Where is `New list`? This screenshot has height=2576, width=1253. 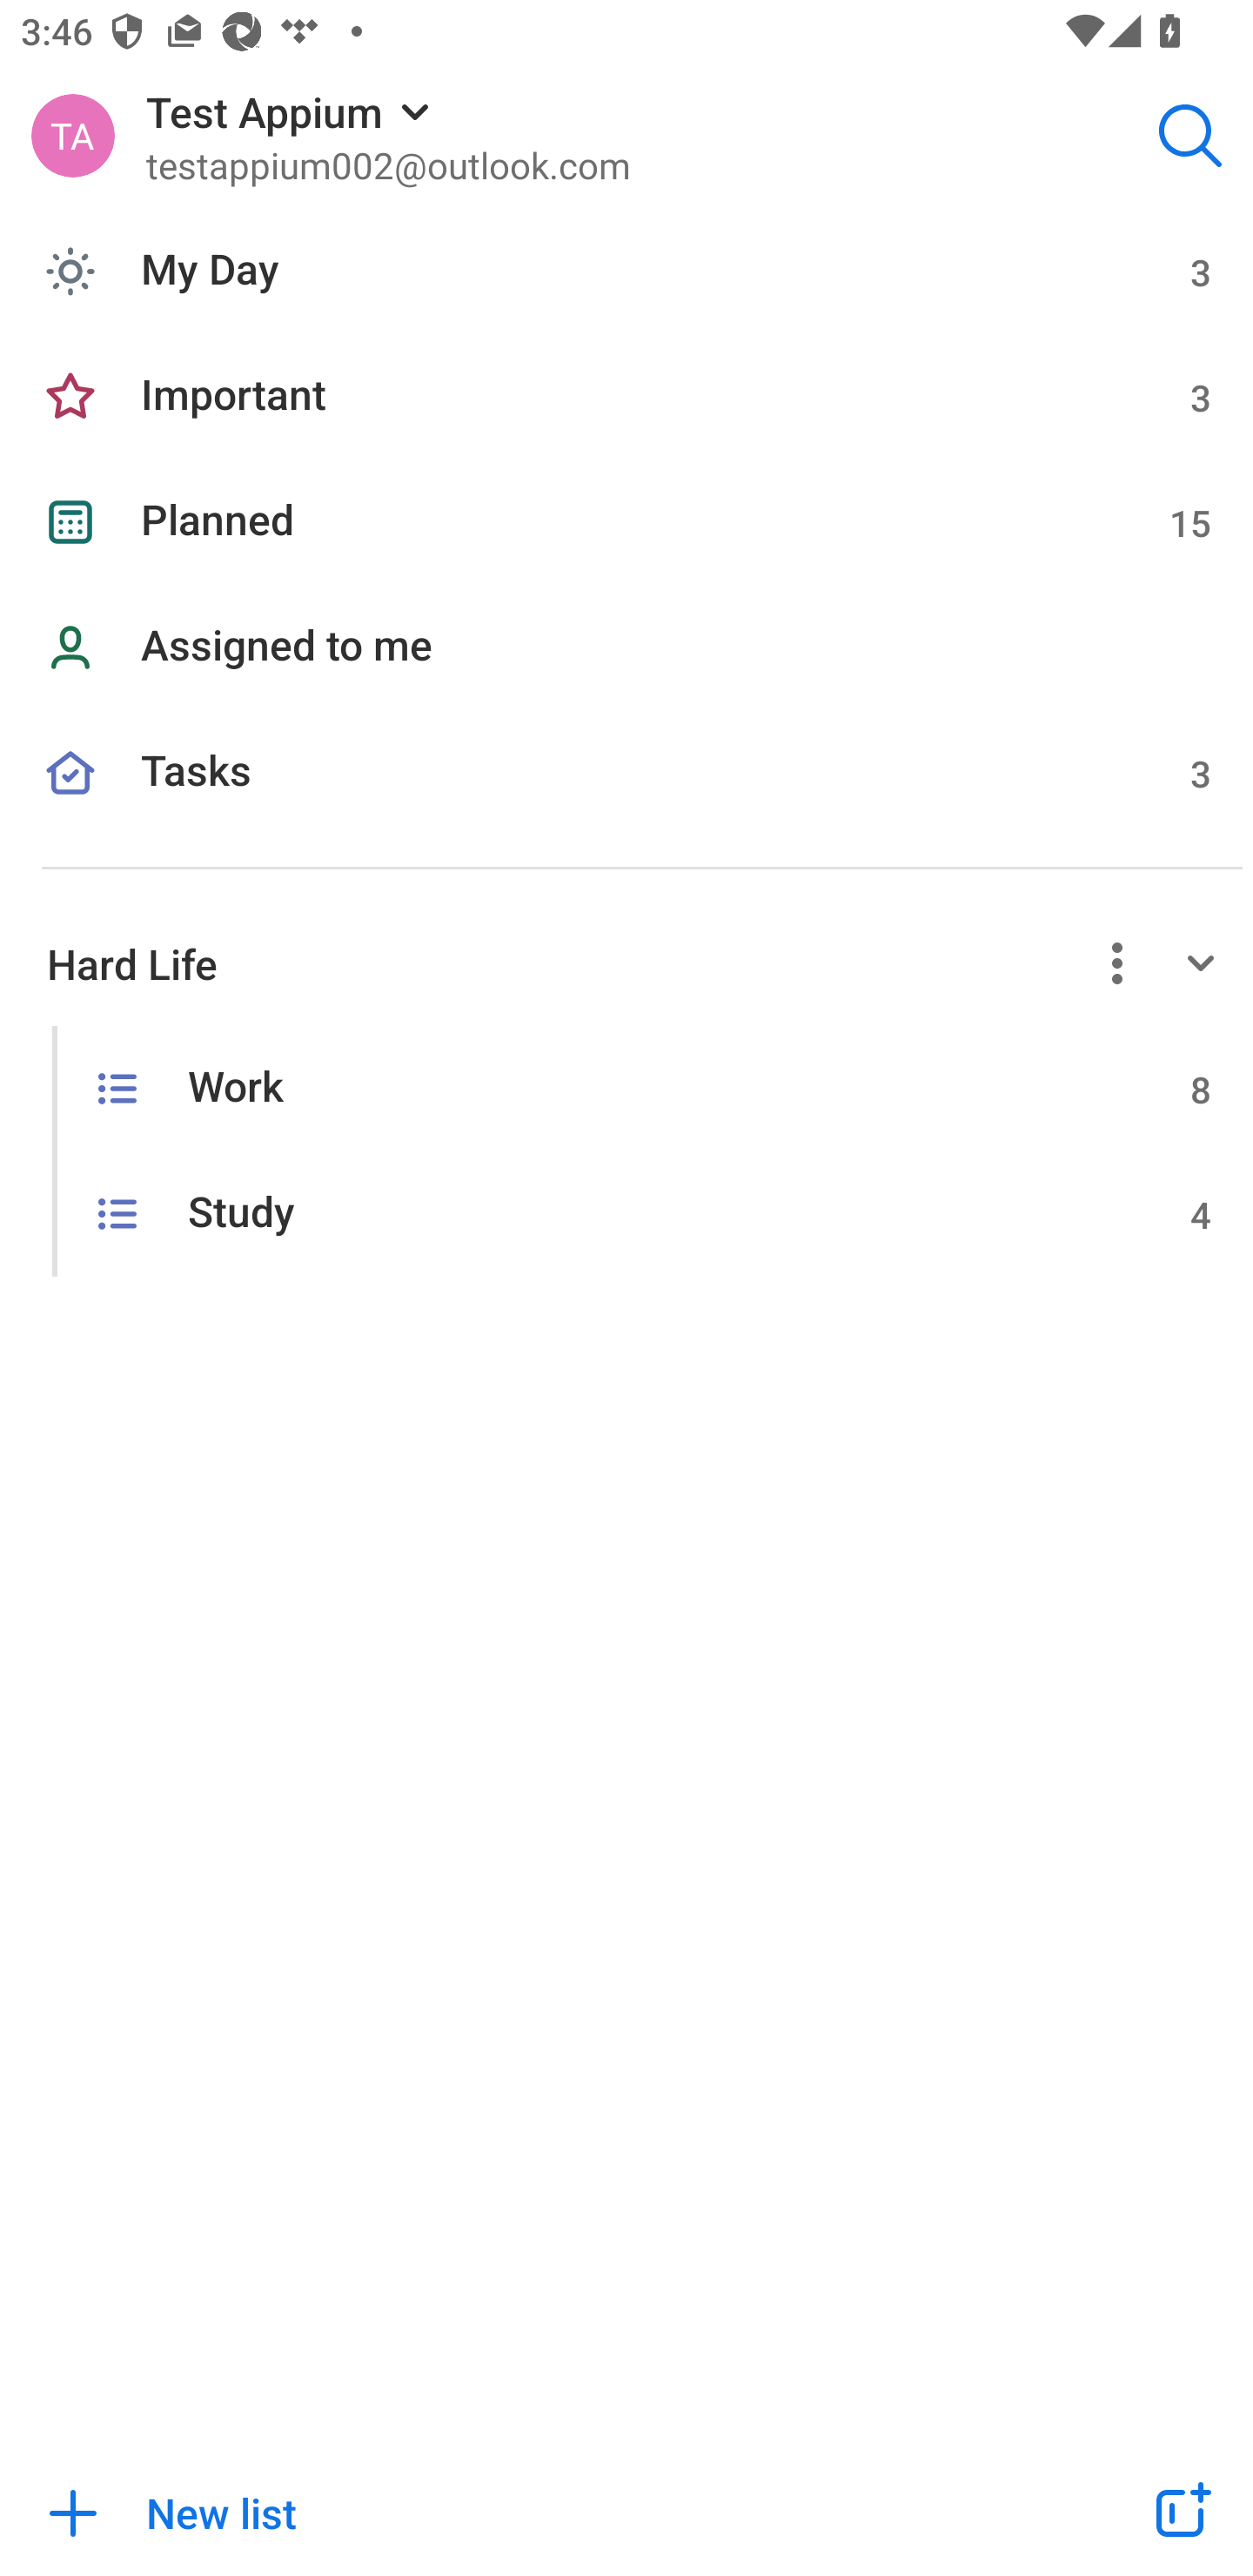 New list is located at coordinates (539, 2512).